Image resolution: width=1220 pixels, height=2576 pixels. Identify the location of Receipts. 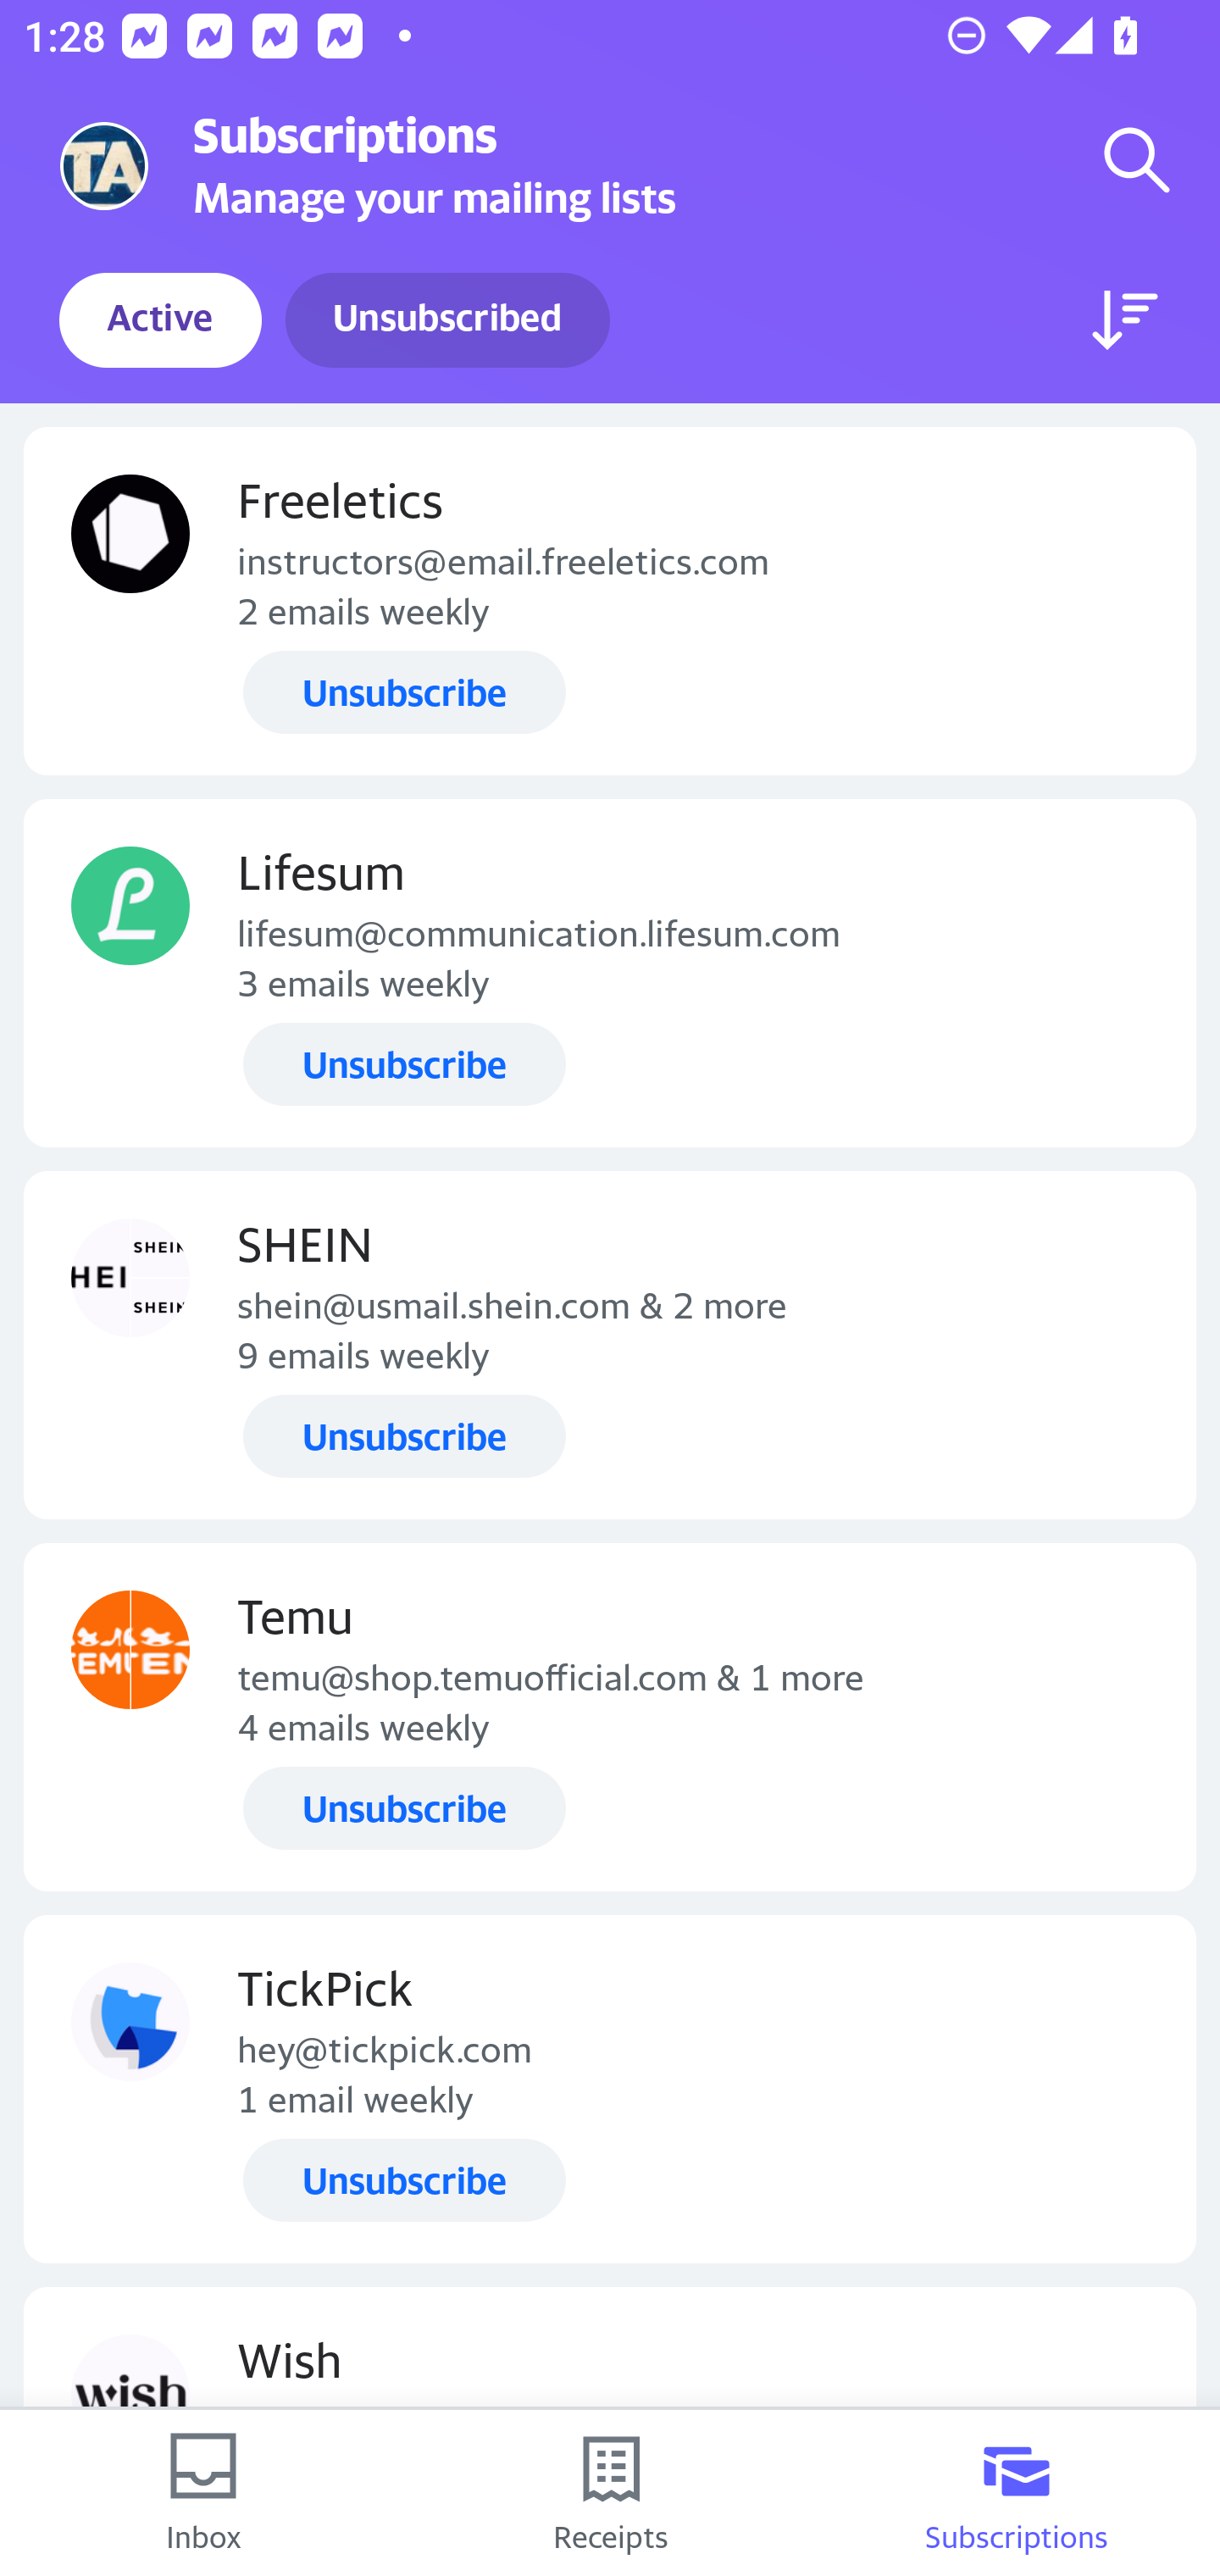
(610, 2493).